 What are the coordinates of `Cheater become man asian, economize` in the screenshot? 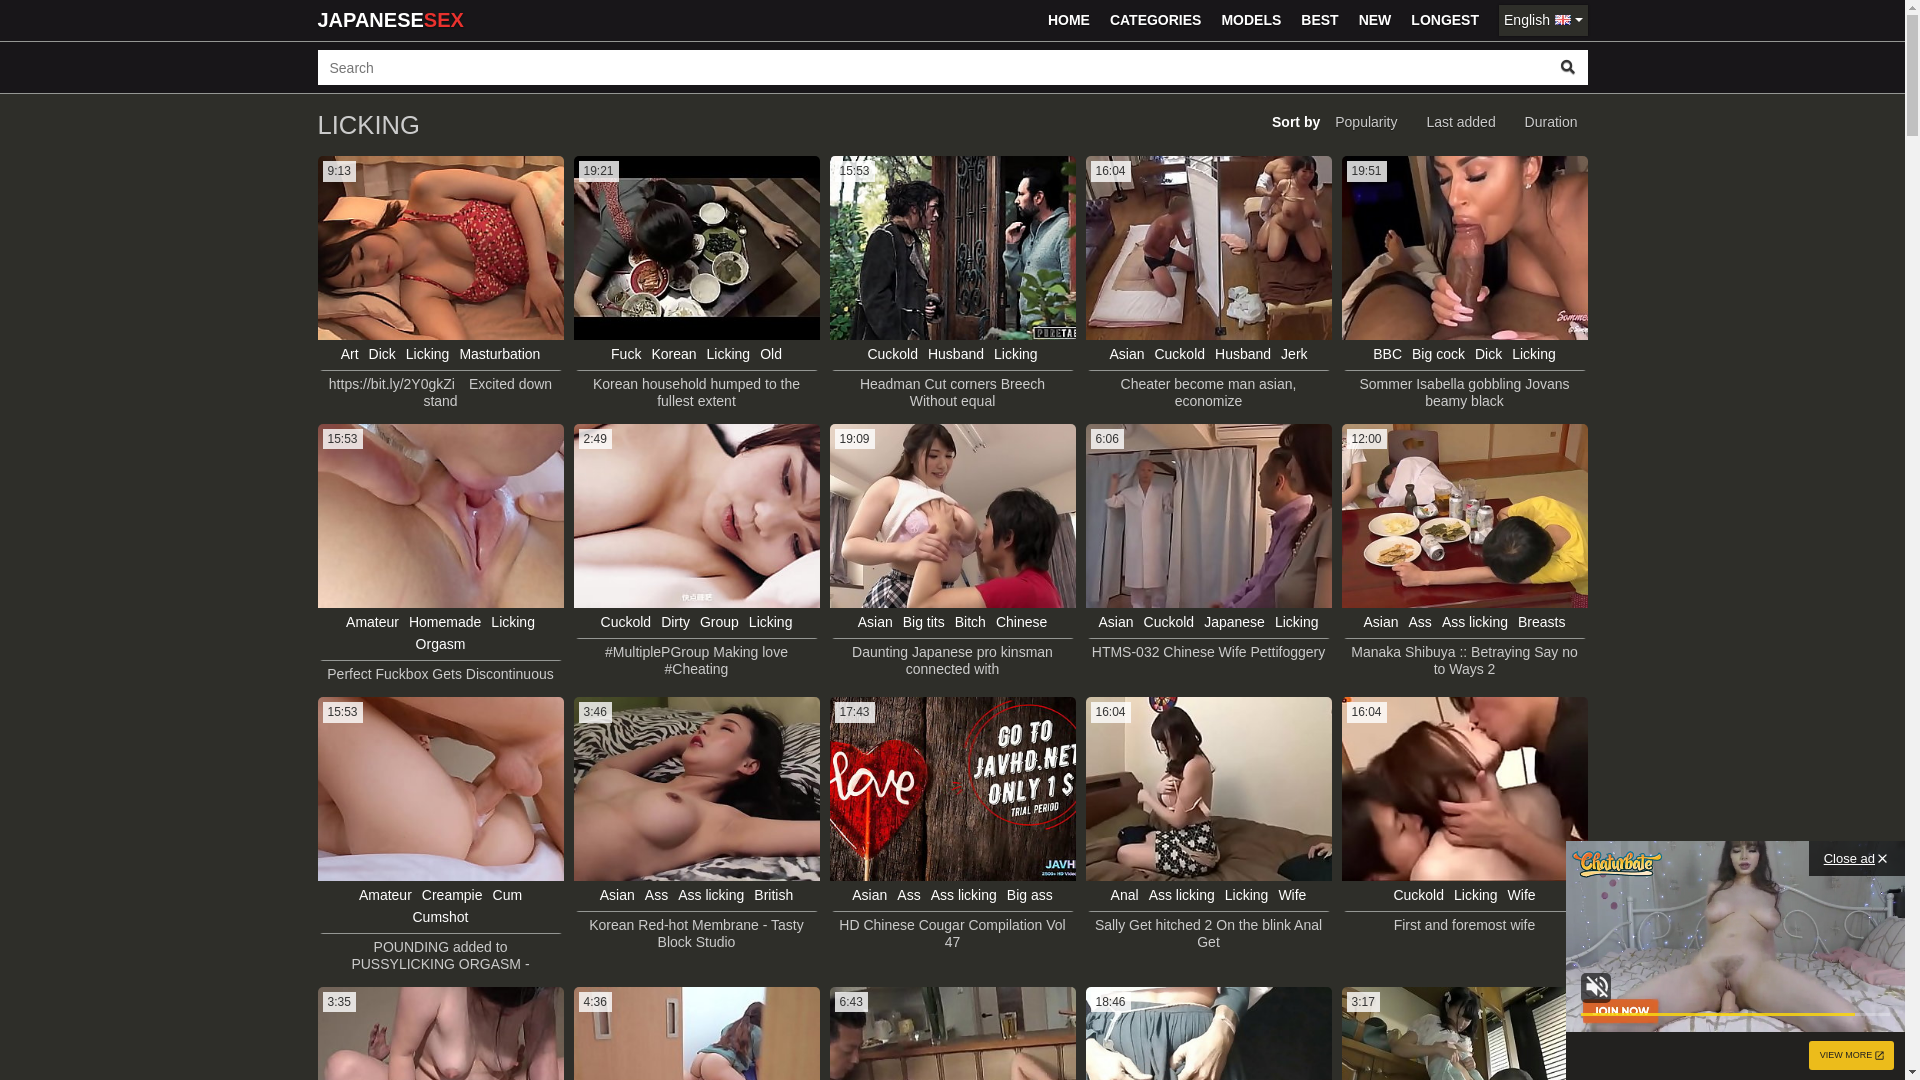 It's located at (1208, 393).